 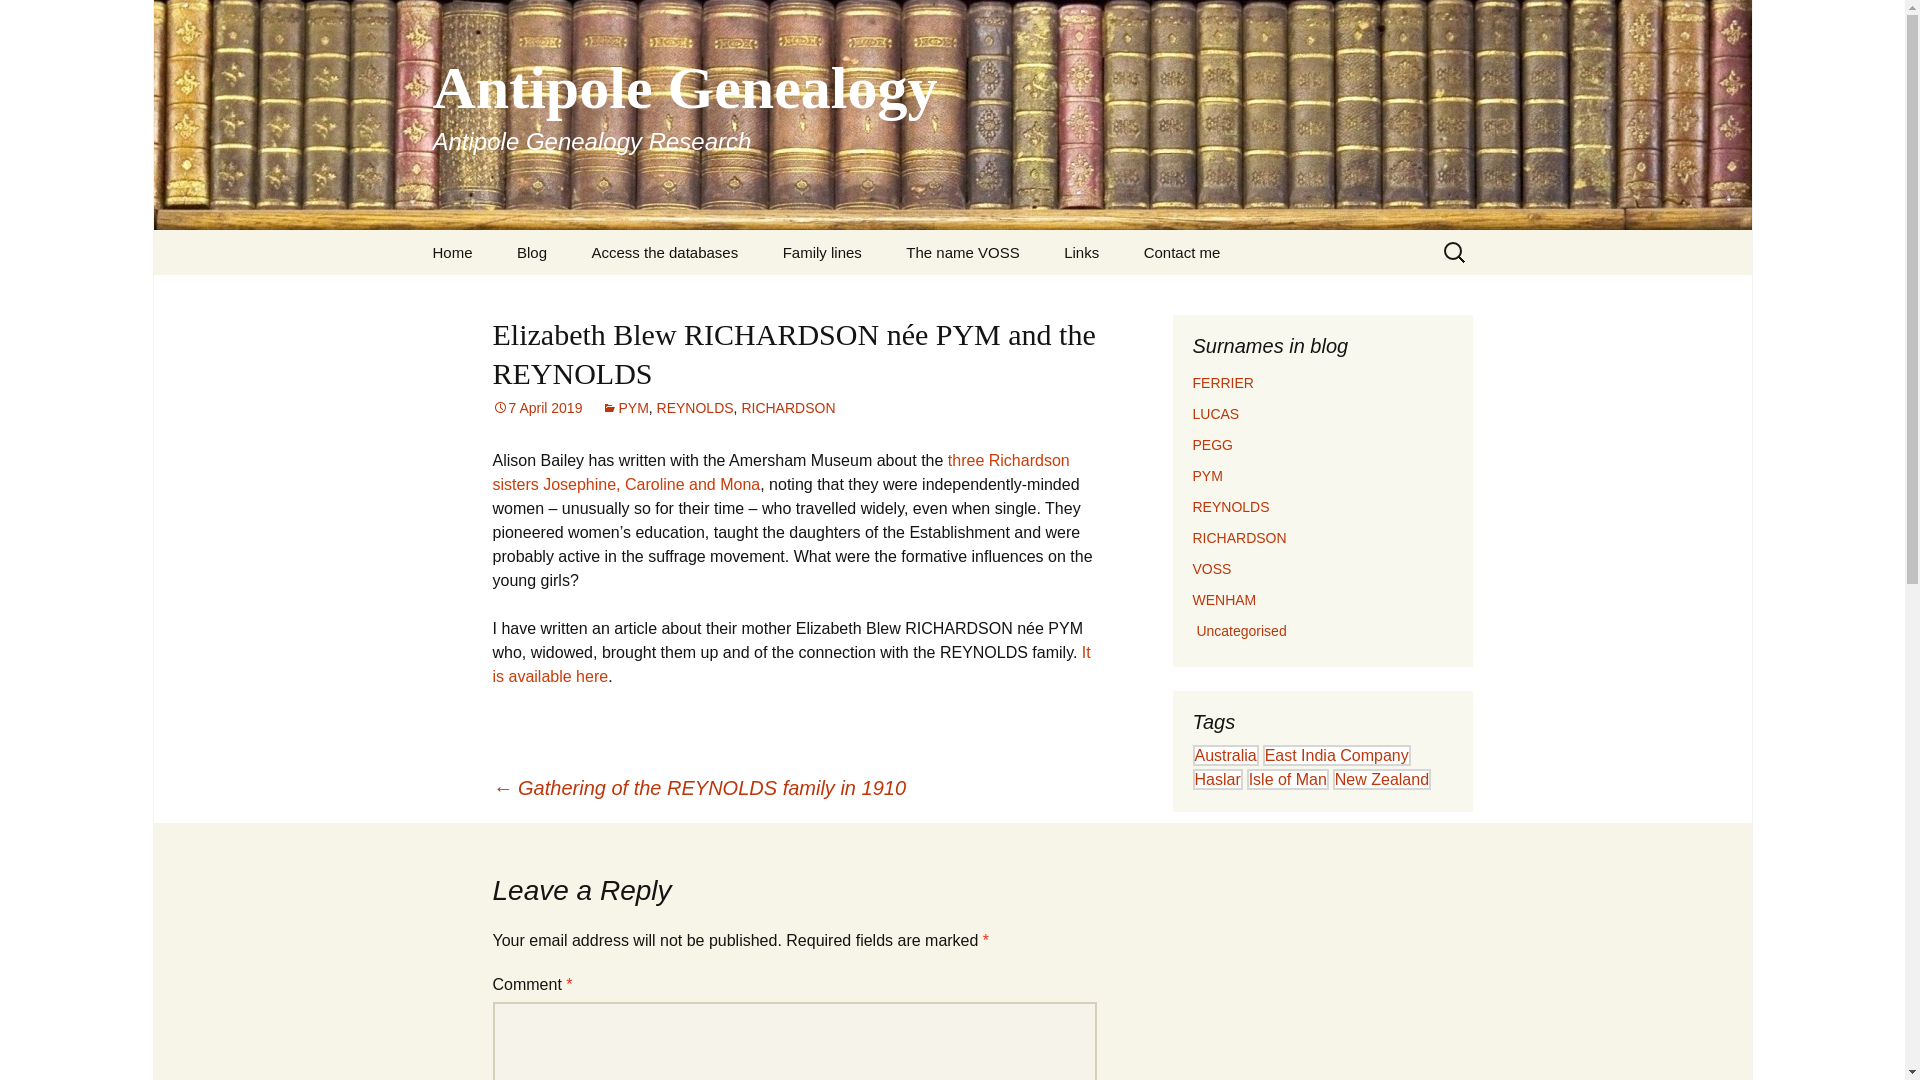 What do you see at coordinates (790, 664) in the screenshot?
I see `It is available here` at bounding box center [790, 664].